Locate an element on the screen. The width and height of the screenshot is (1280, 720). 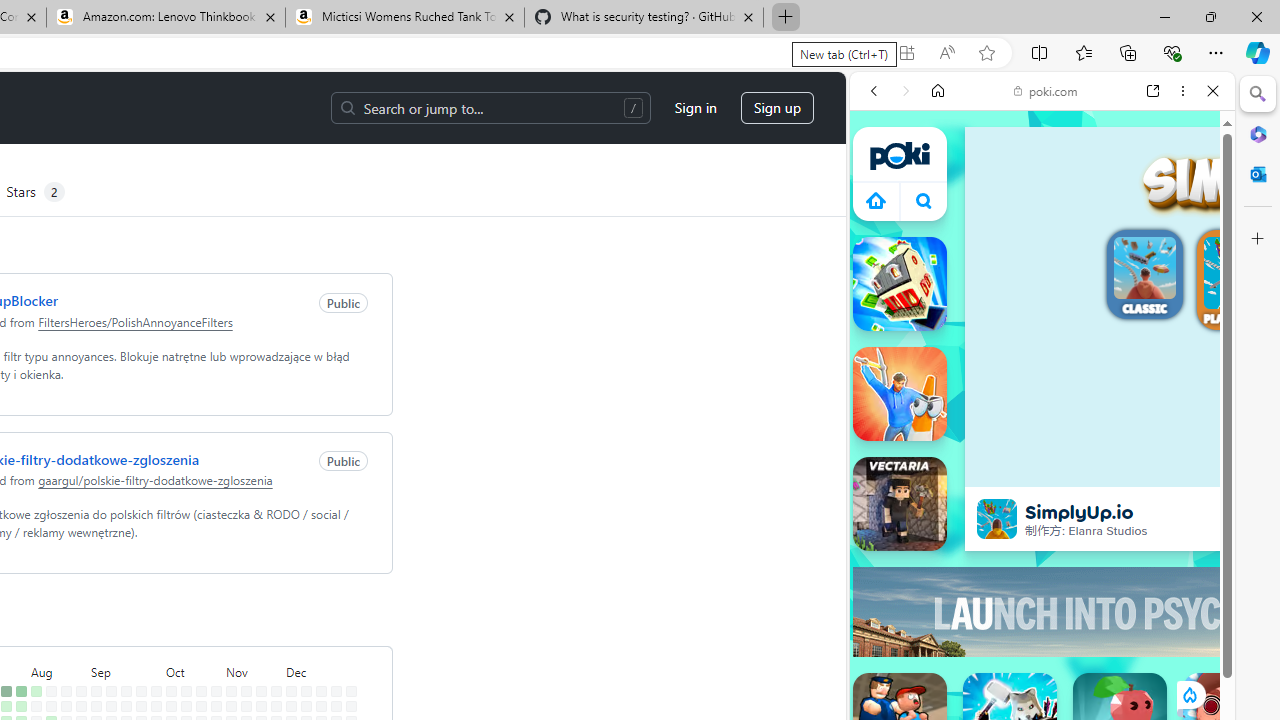
Car Games is located at coordinates (1042, 469).